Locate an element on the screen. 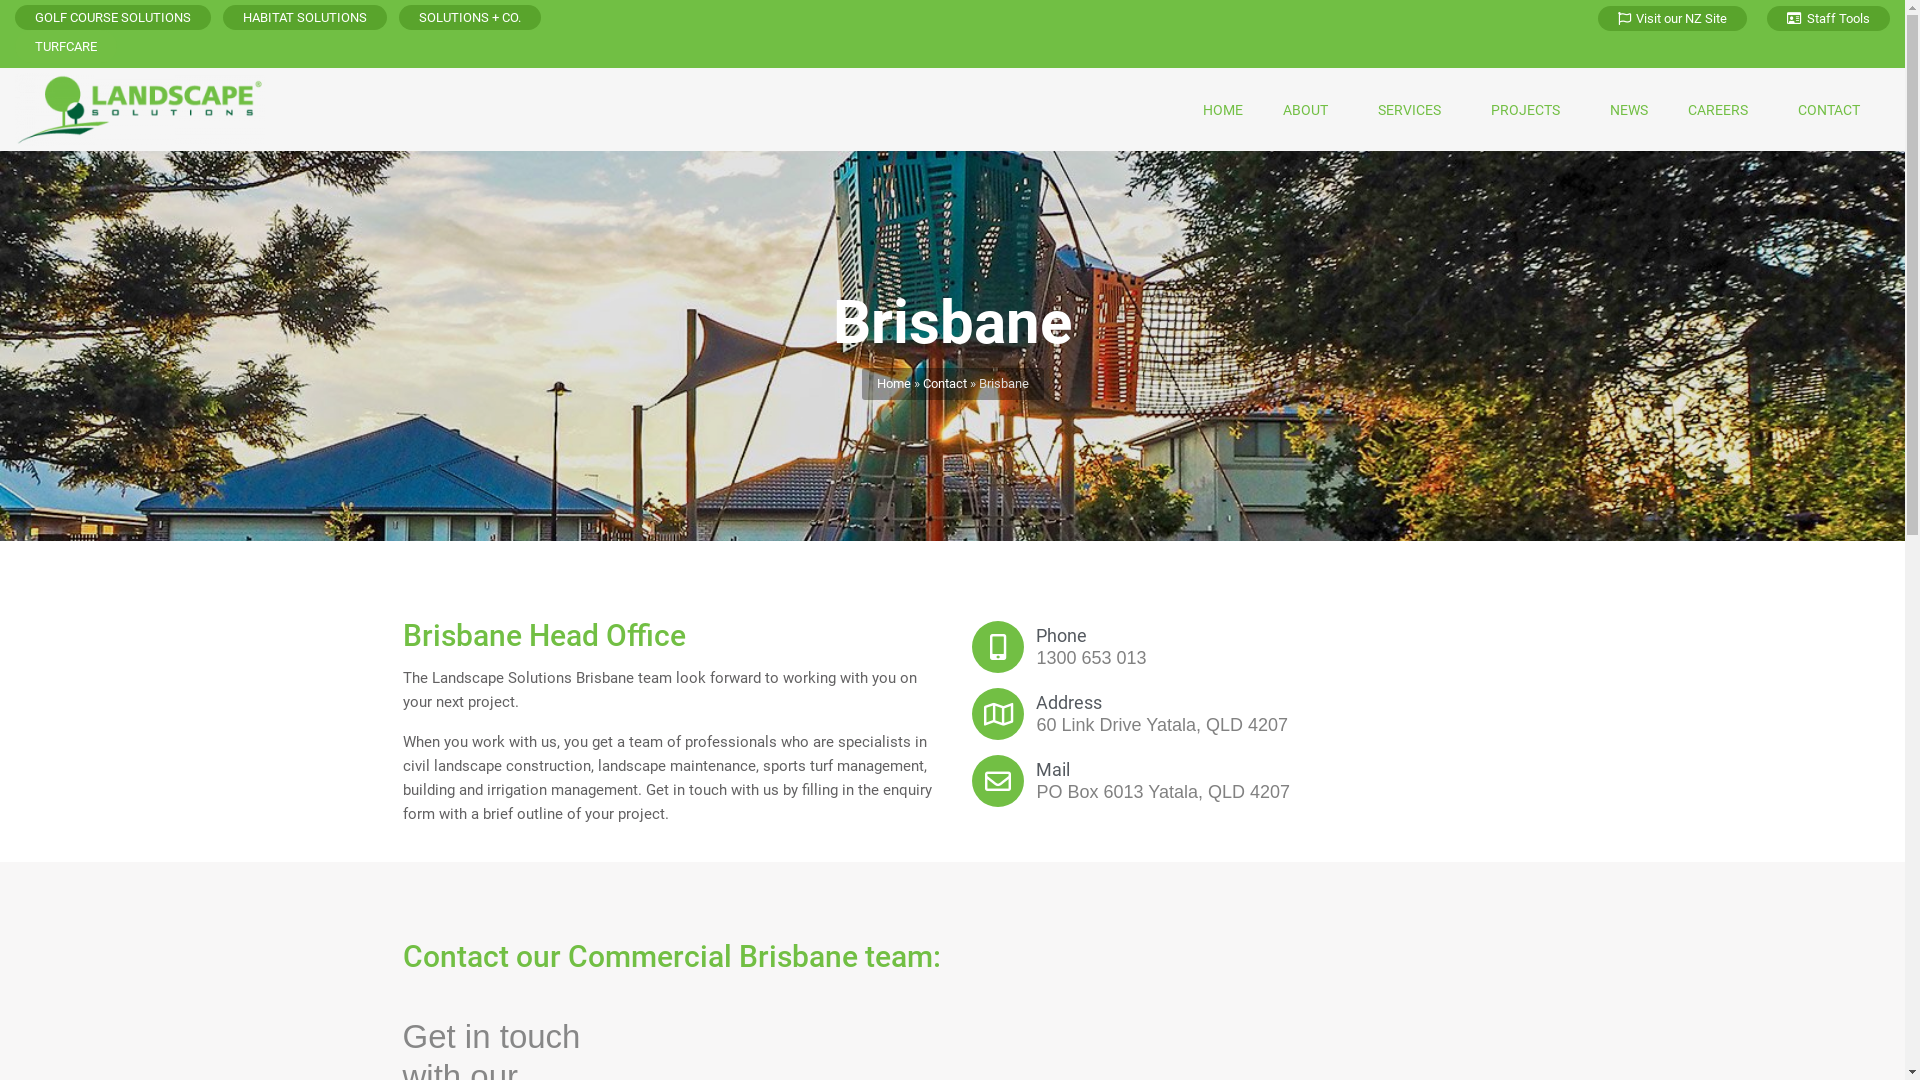 This screenshot has height=1080, width=1920. SERVICES is located at coordinates (1414, 110).